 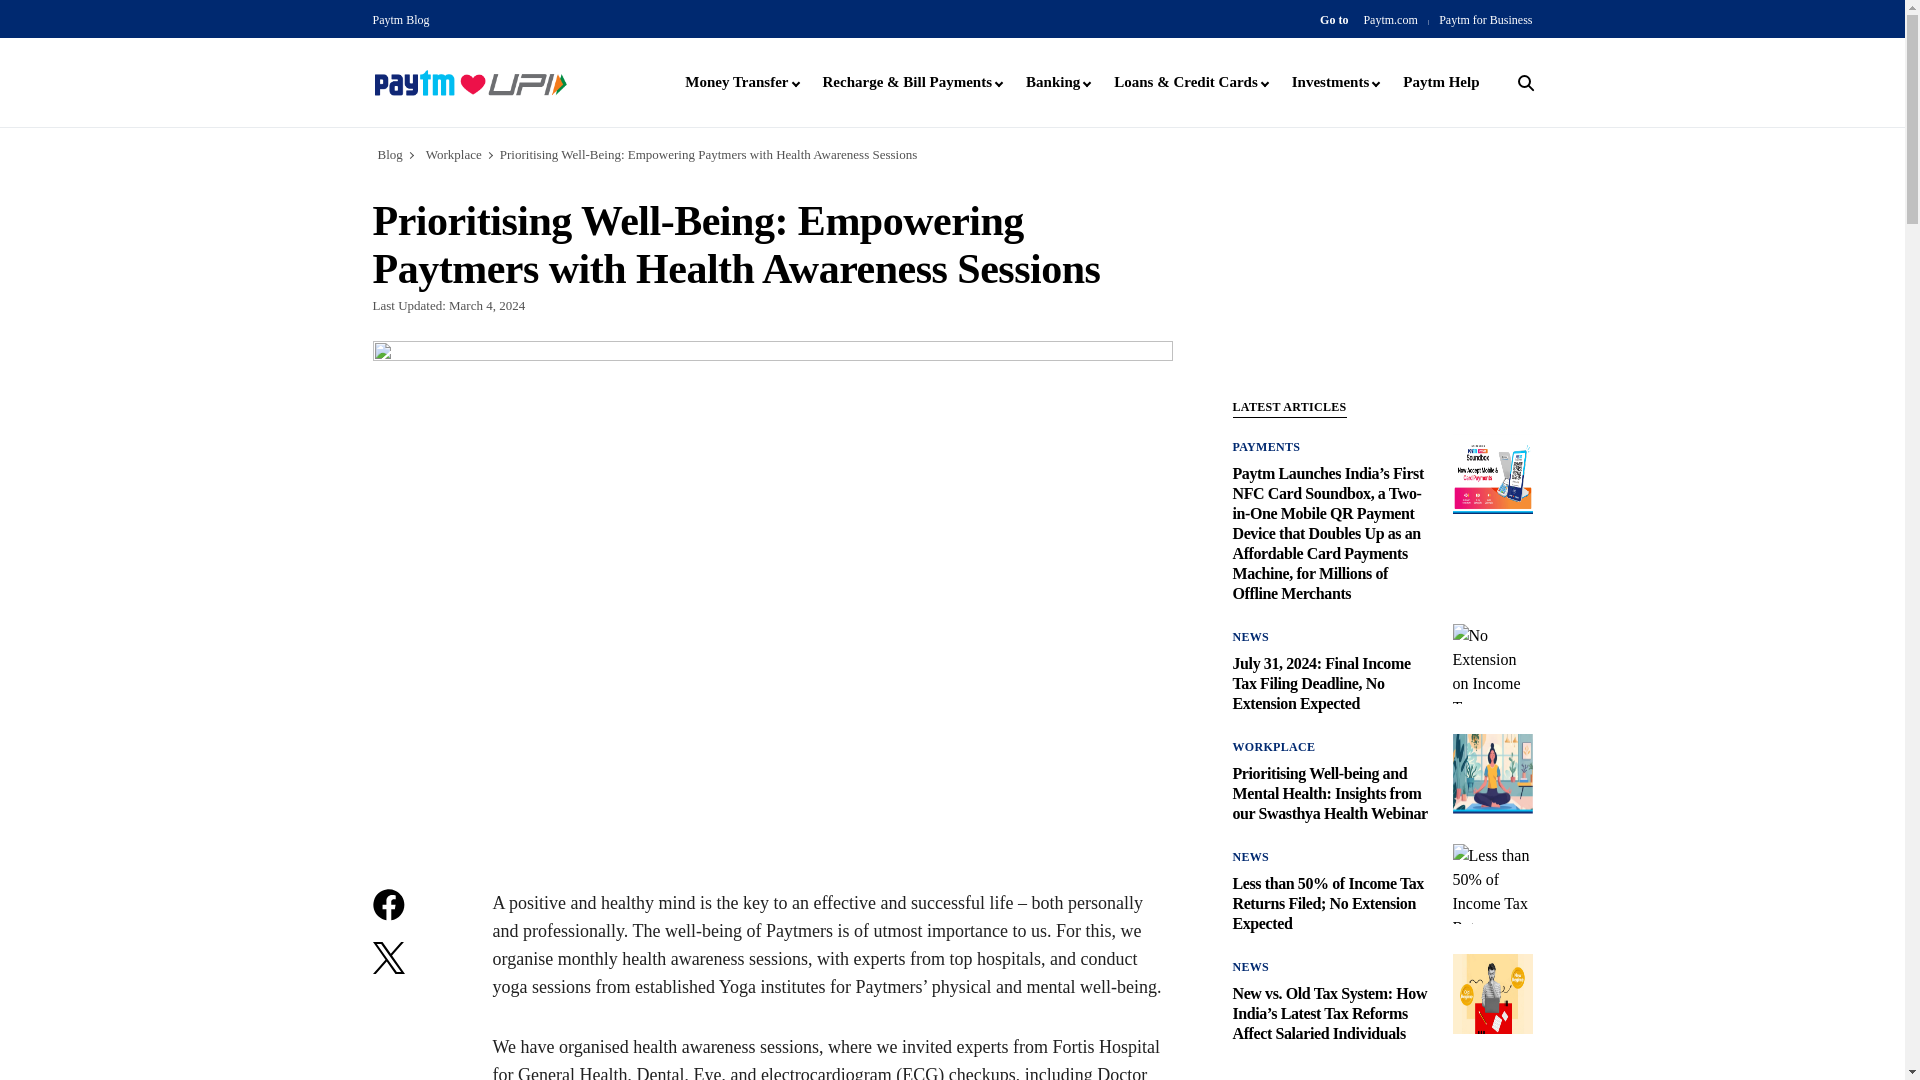 I want to click on Paytm.com, so click(x=1390, y=20).